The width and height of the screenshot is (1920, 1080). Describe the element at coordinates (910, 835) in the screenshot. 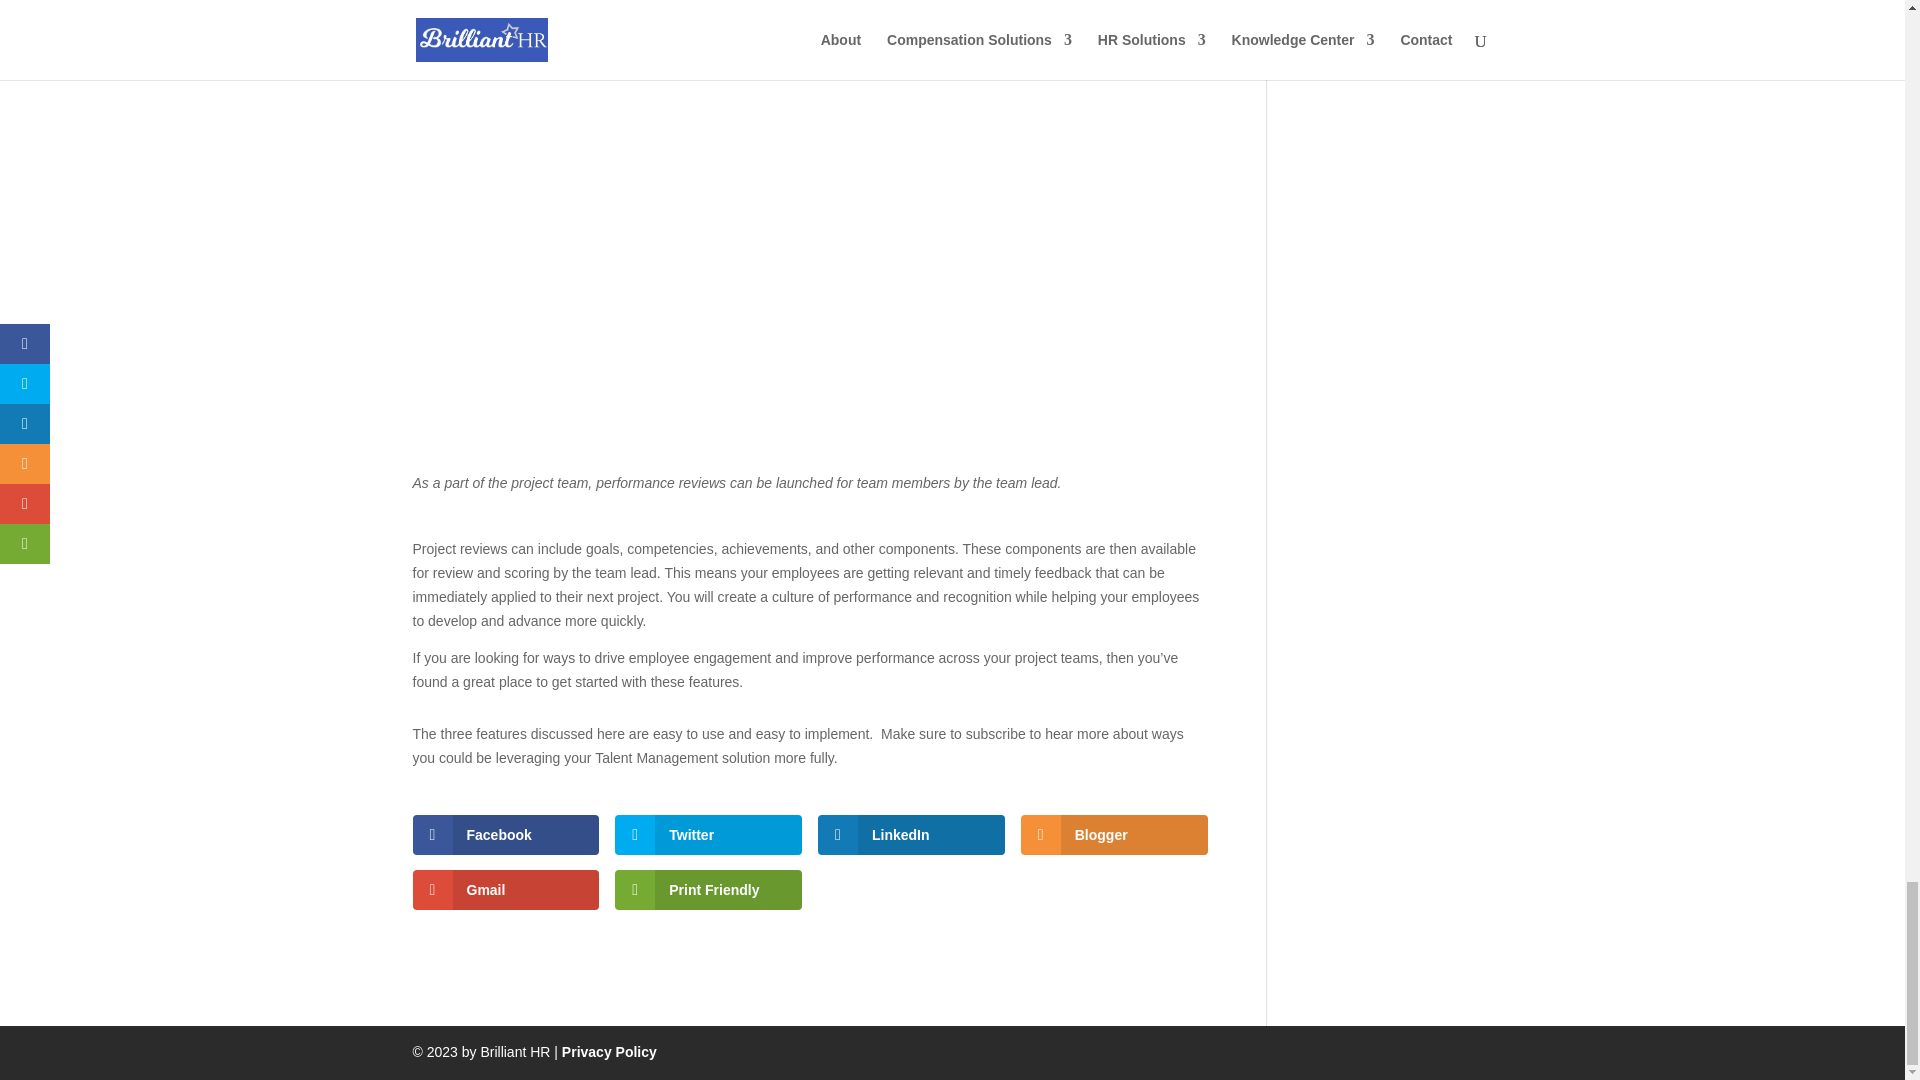

I see `LinkedIn 1` at that location.